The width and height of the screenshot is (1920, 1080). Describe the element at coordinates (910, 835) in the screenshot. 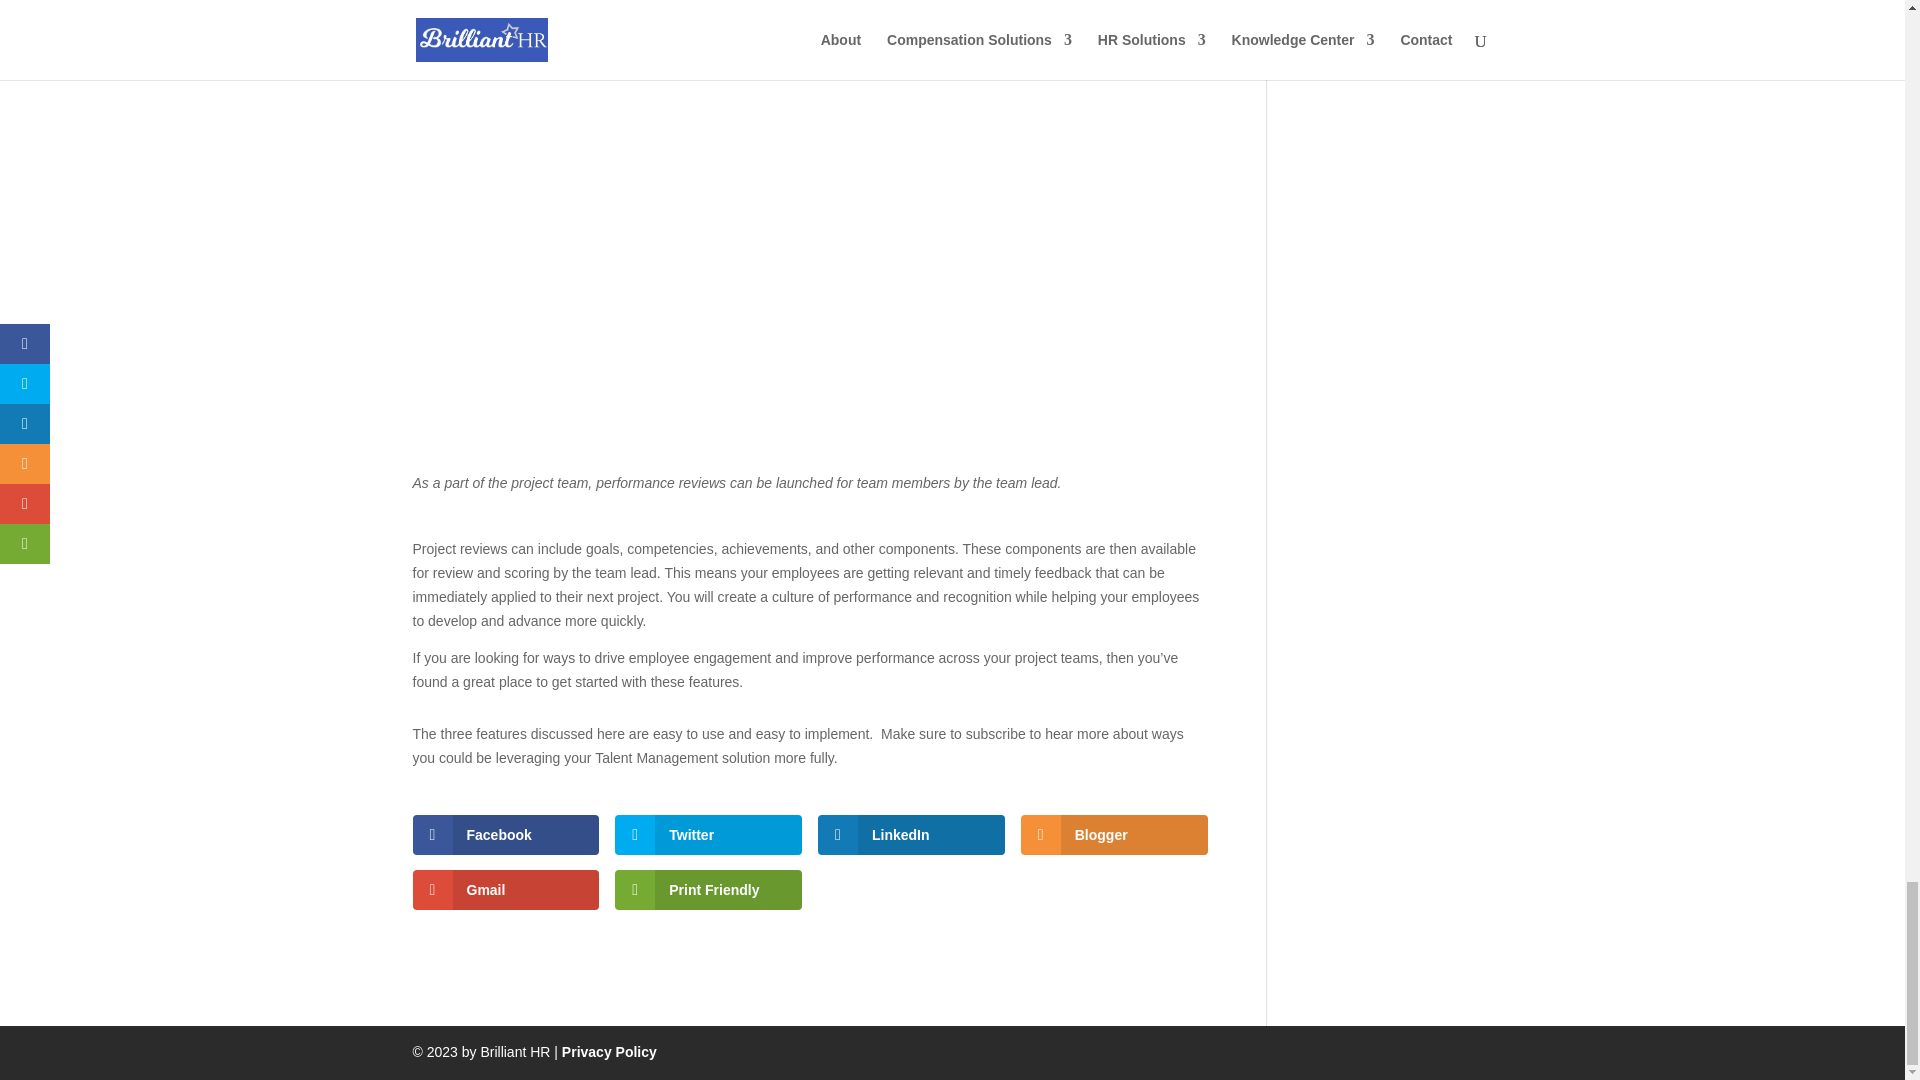

I see `LinkedIn 1` at that location.